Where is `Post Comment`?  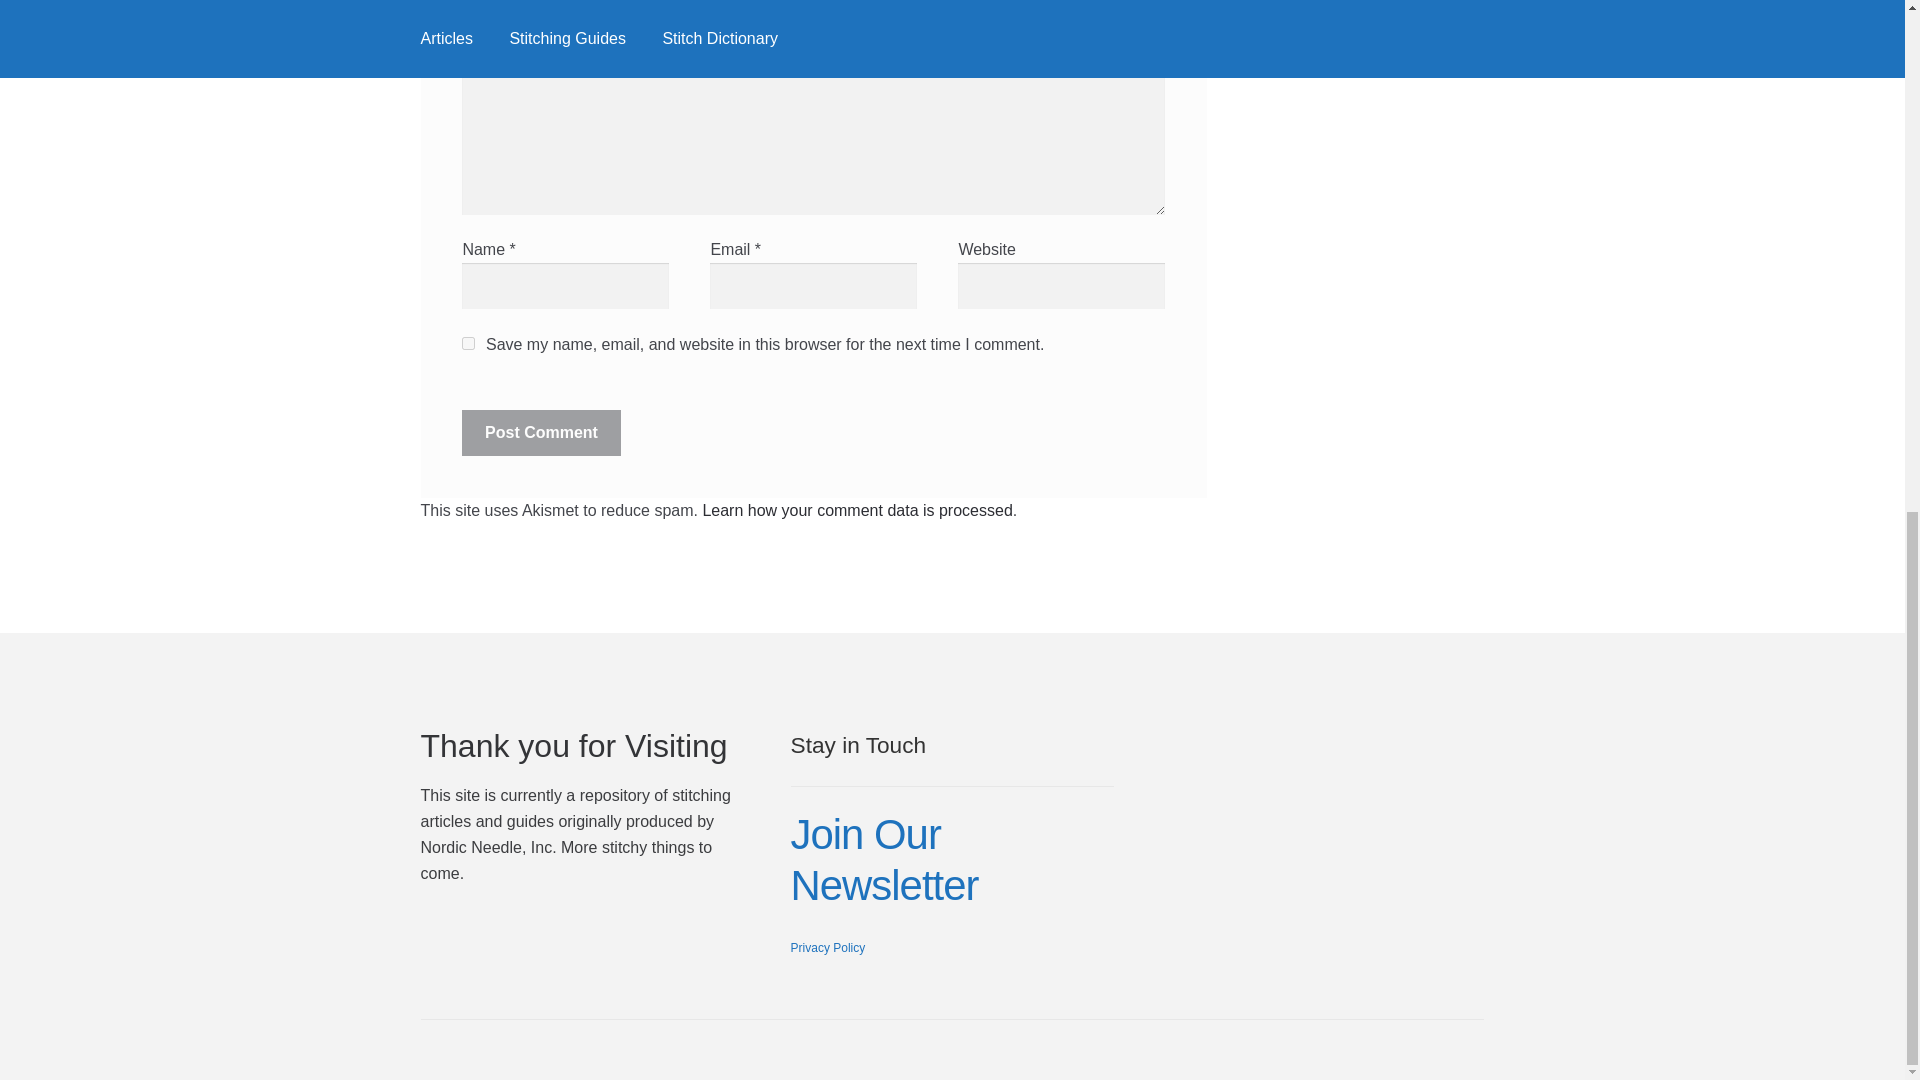
Post Comment is located at coordinates (541, 432).